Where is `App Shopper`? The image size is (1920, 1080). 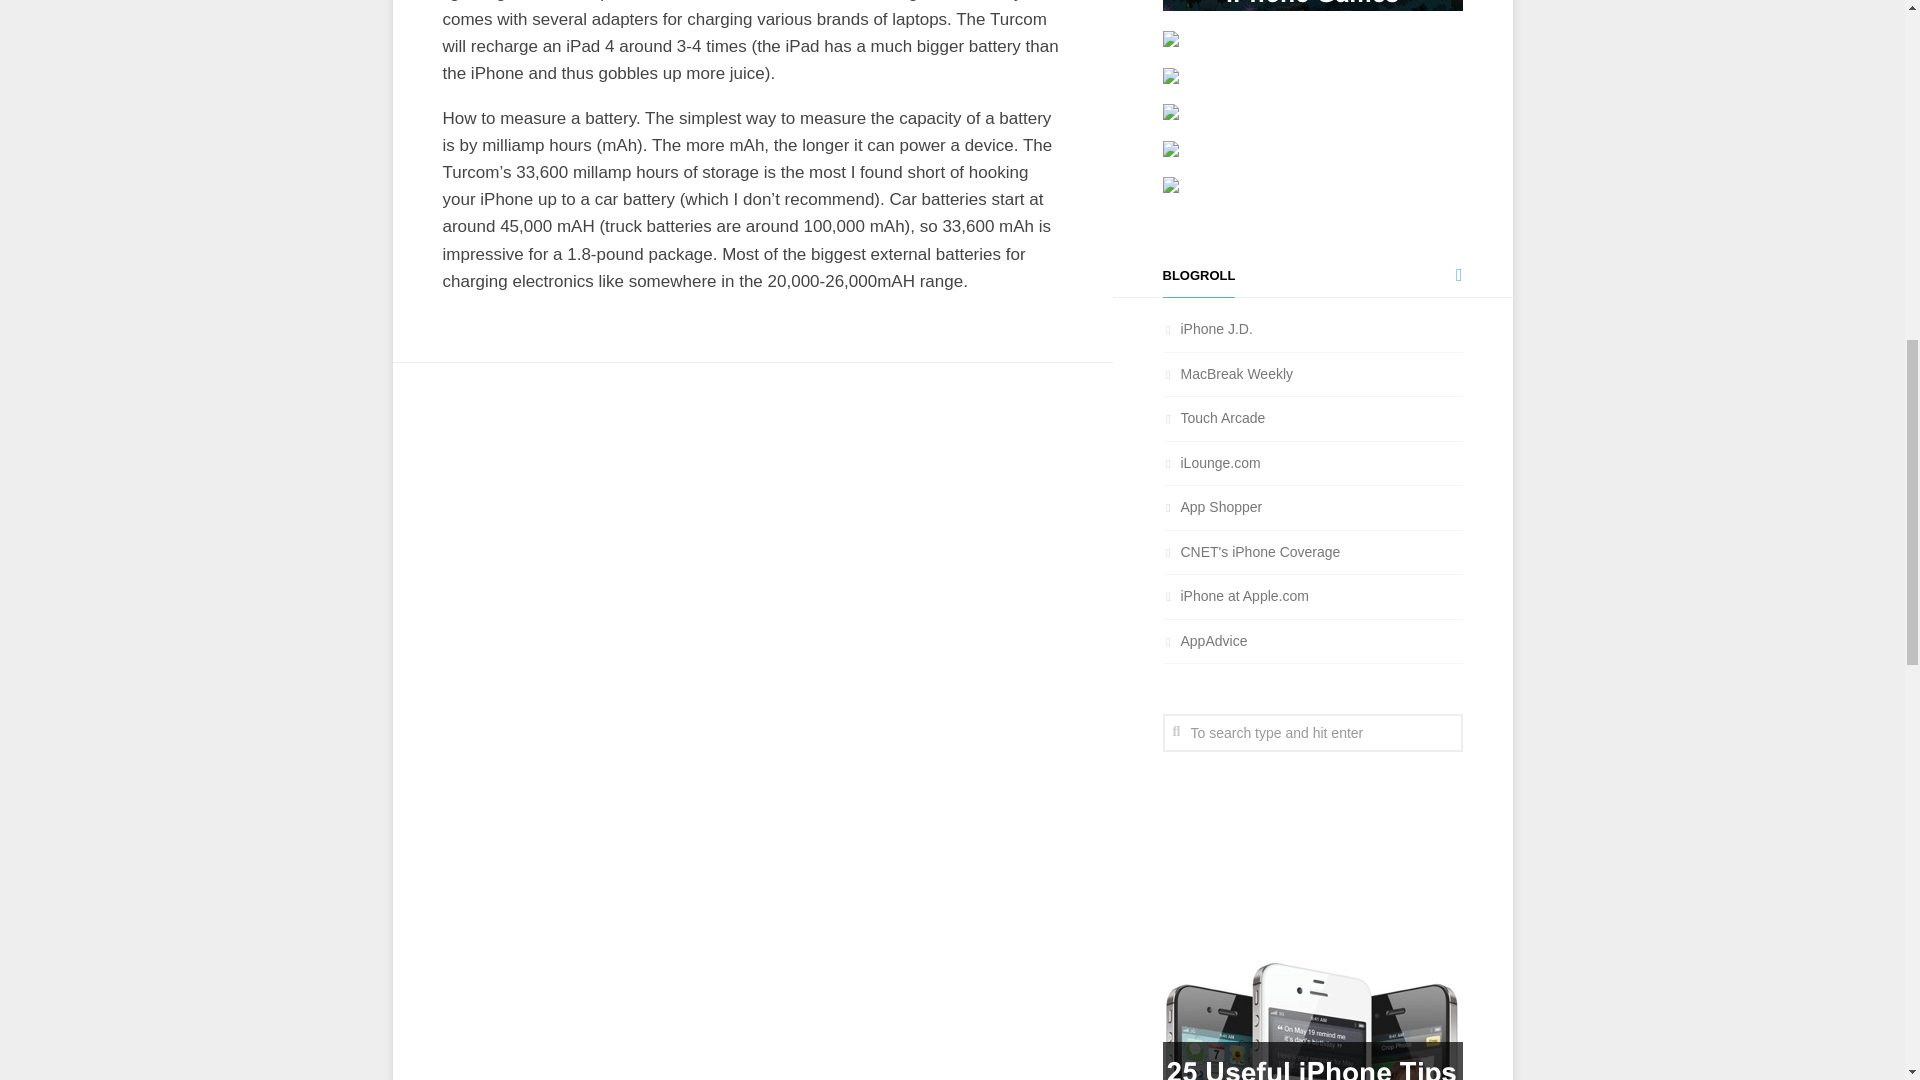
App Shopper is located at coordinates (1211, 506).